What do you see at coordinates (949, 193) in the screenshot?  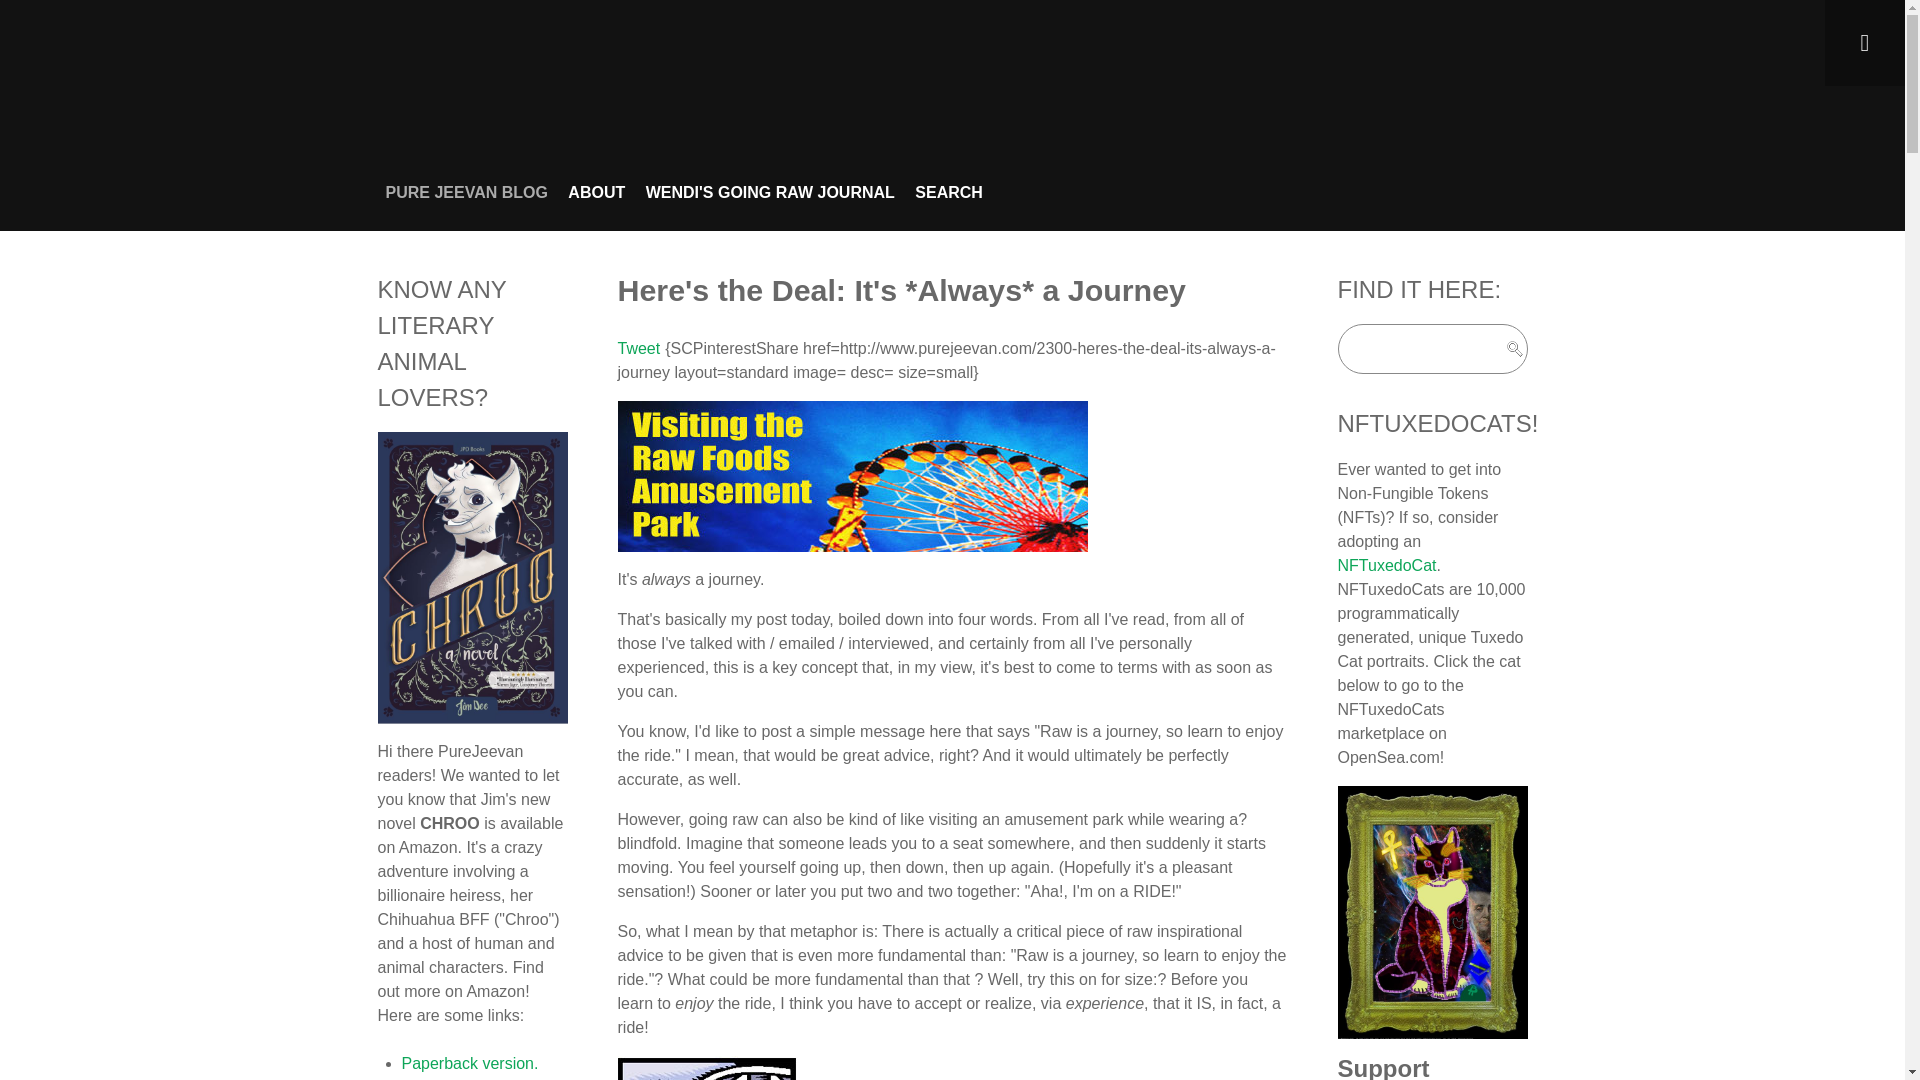 I see `SEARCH` at bounding box center [949, 193].